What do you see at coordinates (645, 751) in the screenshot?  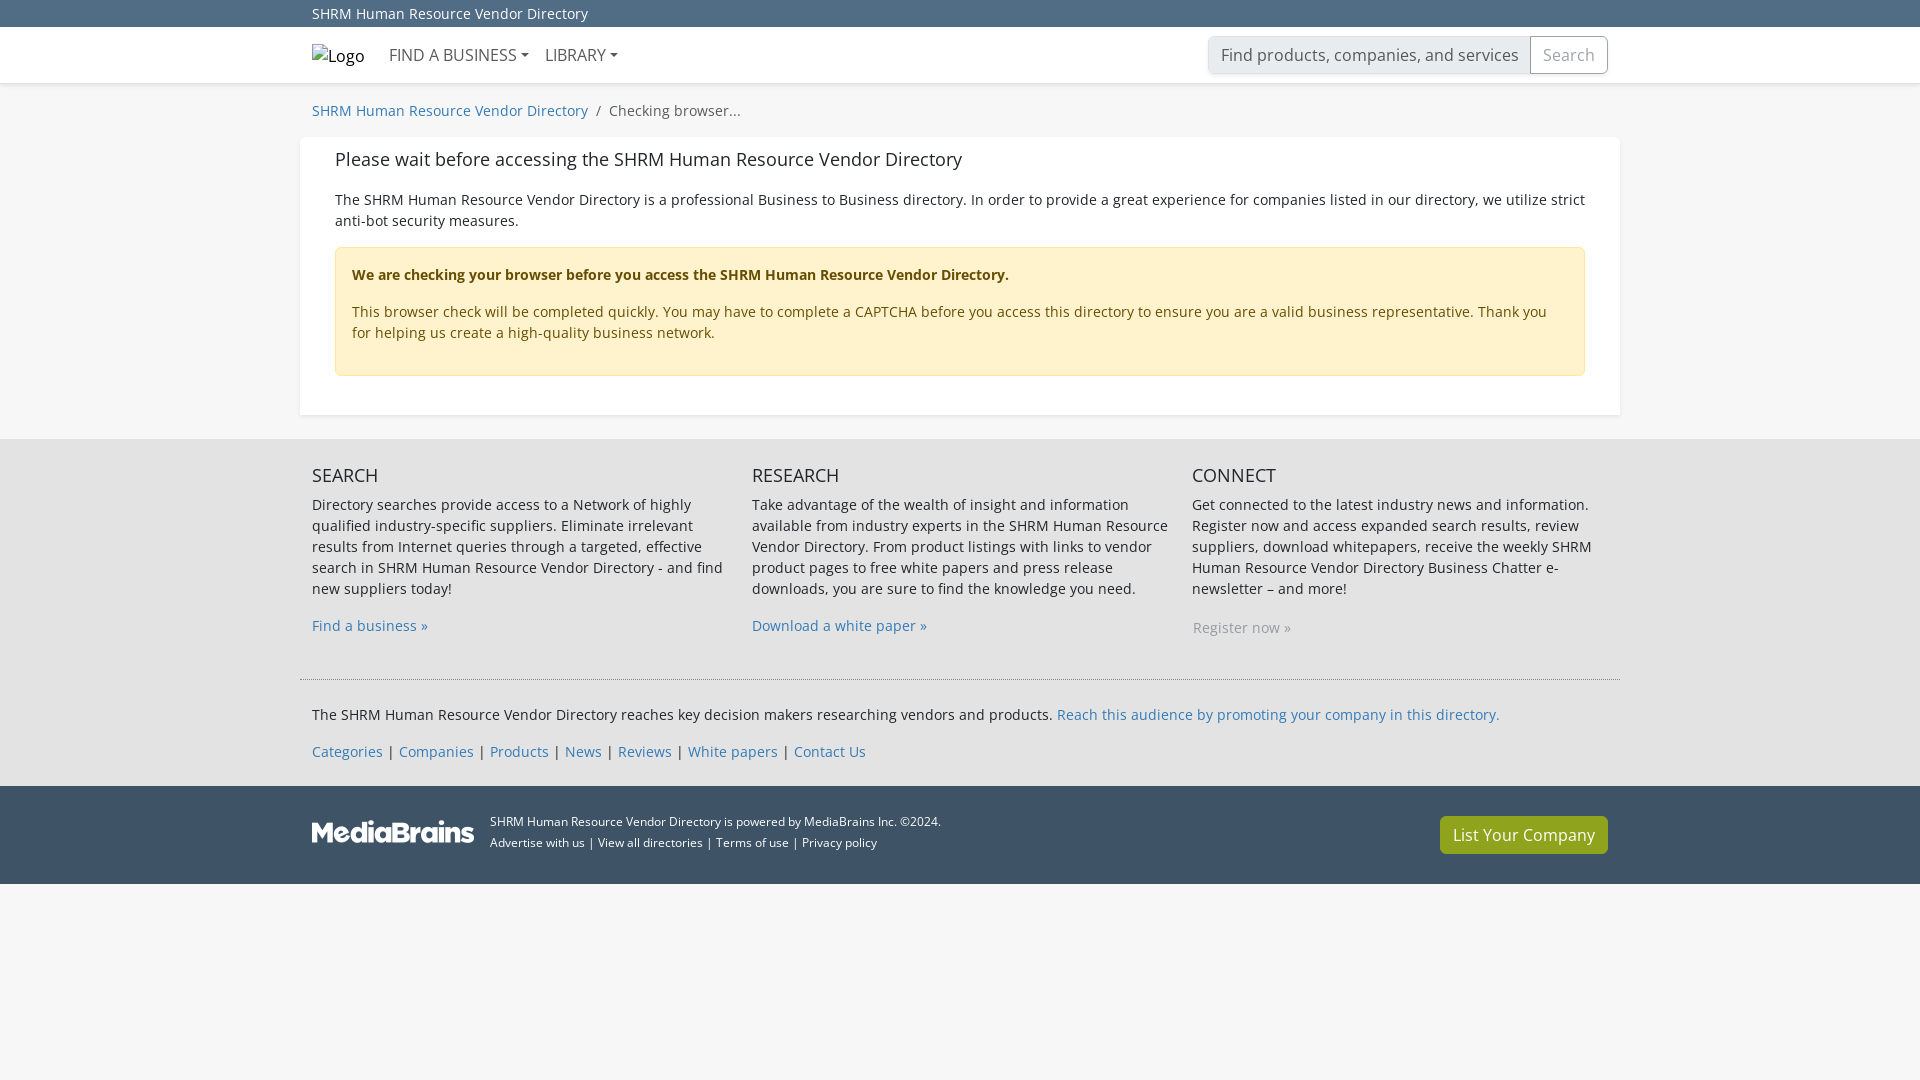 I see `Reviews` at bounding box center [645, 751].